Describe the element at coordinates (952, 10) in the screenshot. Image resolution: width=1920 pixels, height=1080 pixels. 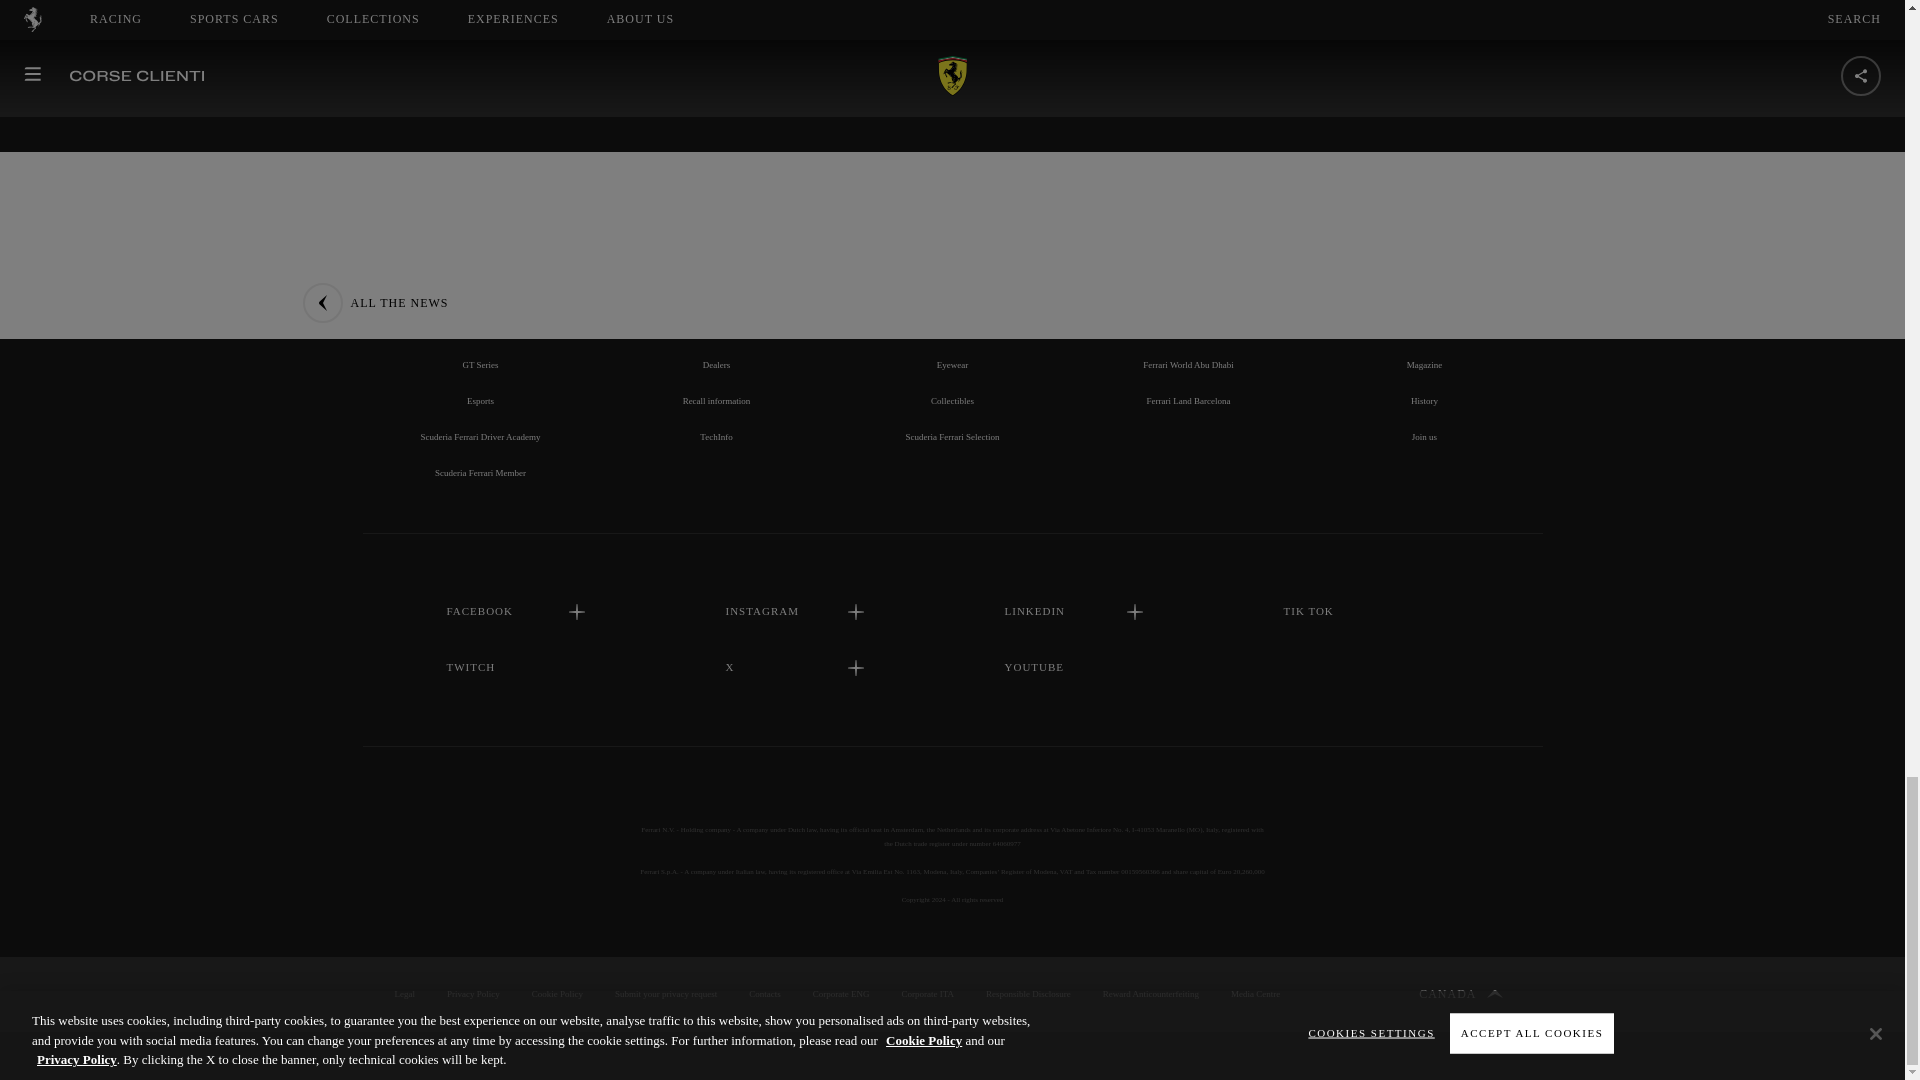
I see `SUBSCRIBE` at that location.